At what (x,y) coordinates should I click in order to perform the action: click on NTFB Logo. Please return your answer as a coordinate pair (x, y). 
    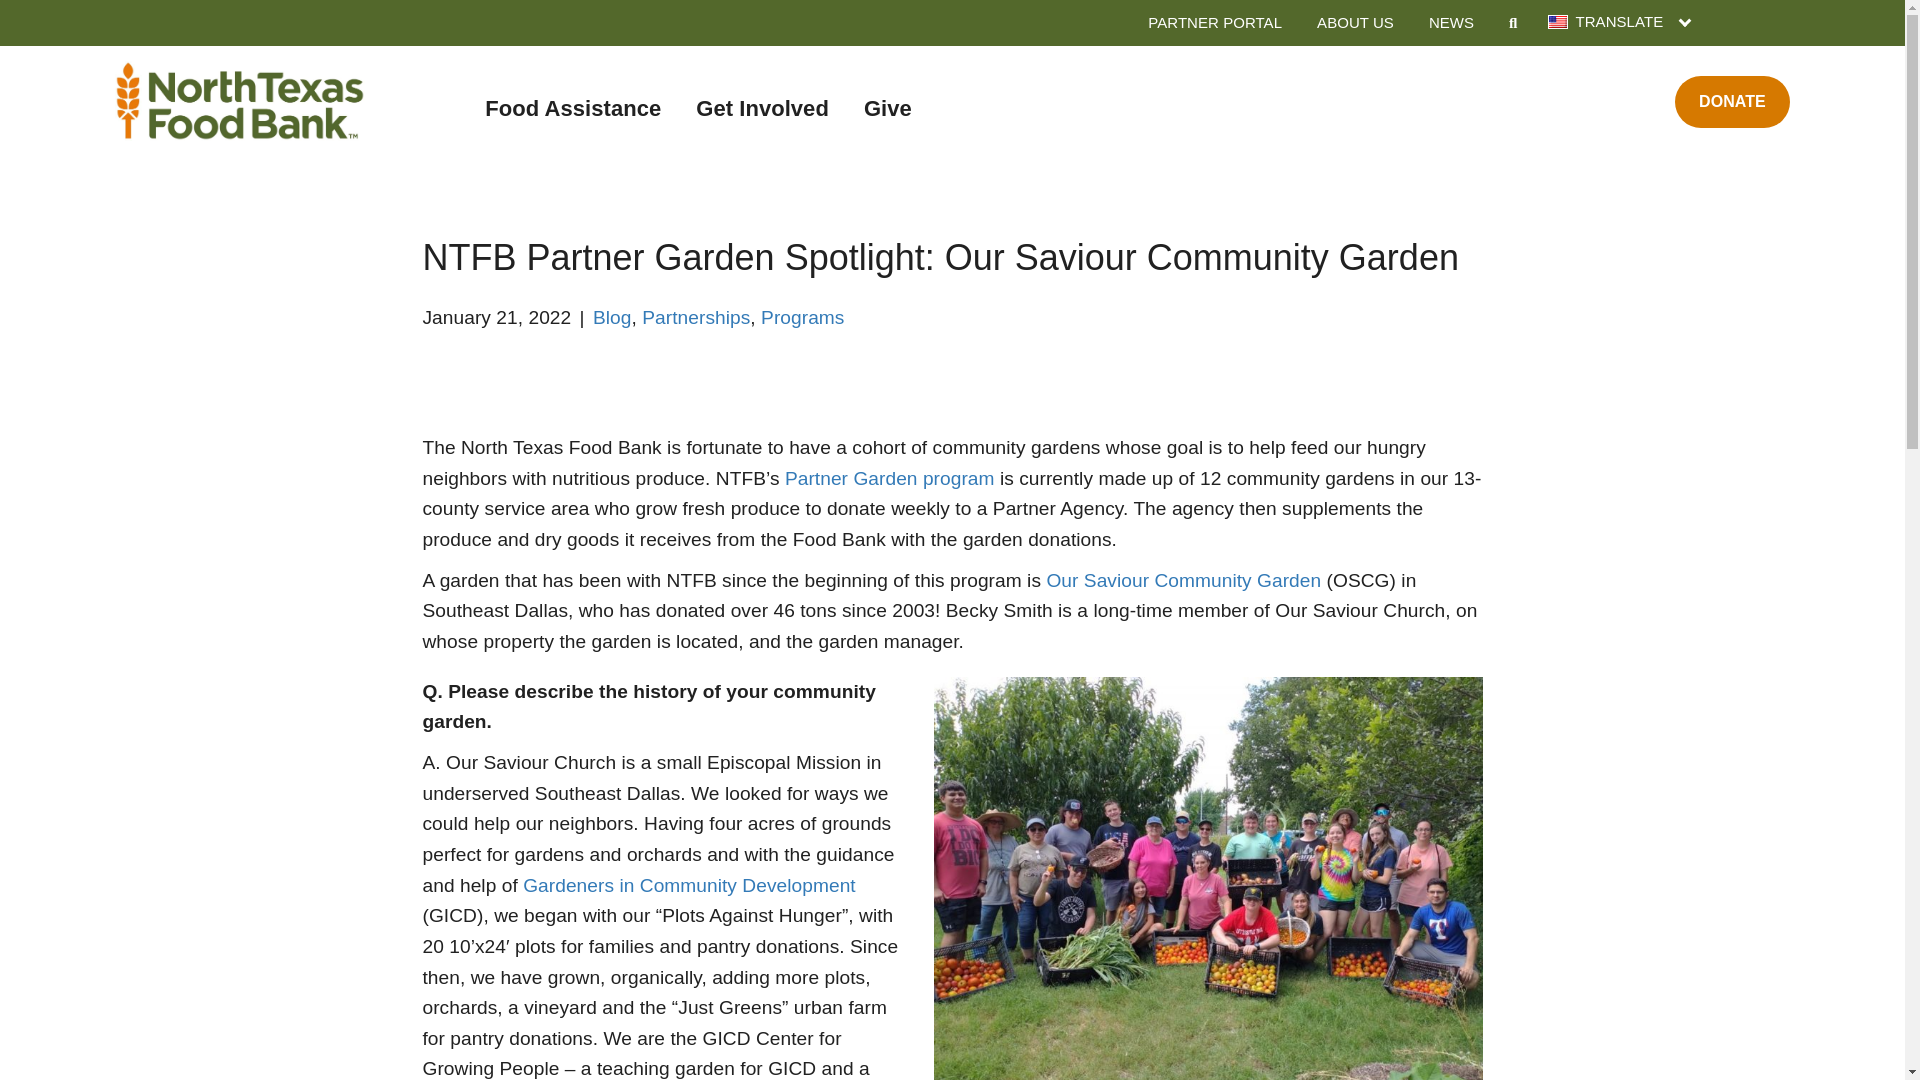
    Looking at the image, I should click on (240, 100).